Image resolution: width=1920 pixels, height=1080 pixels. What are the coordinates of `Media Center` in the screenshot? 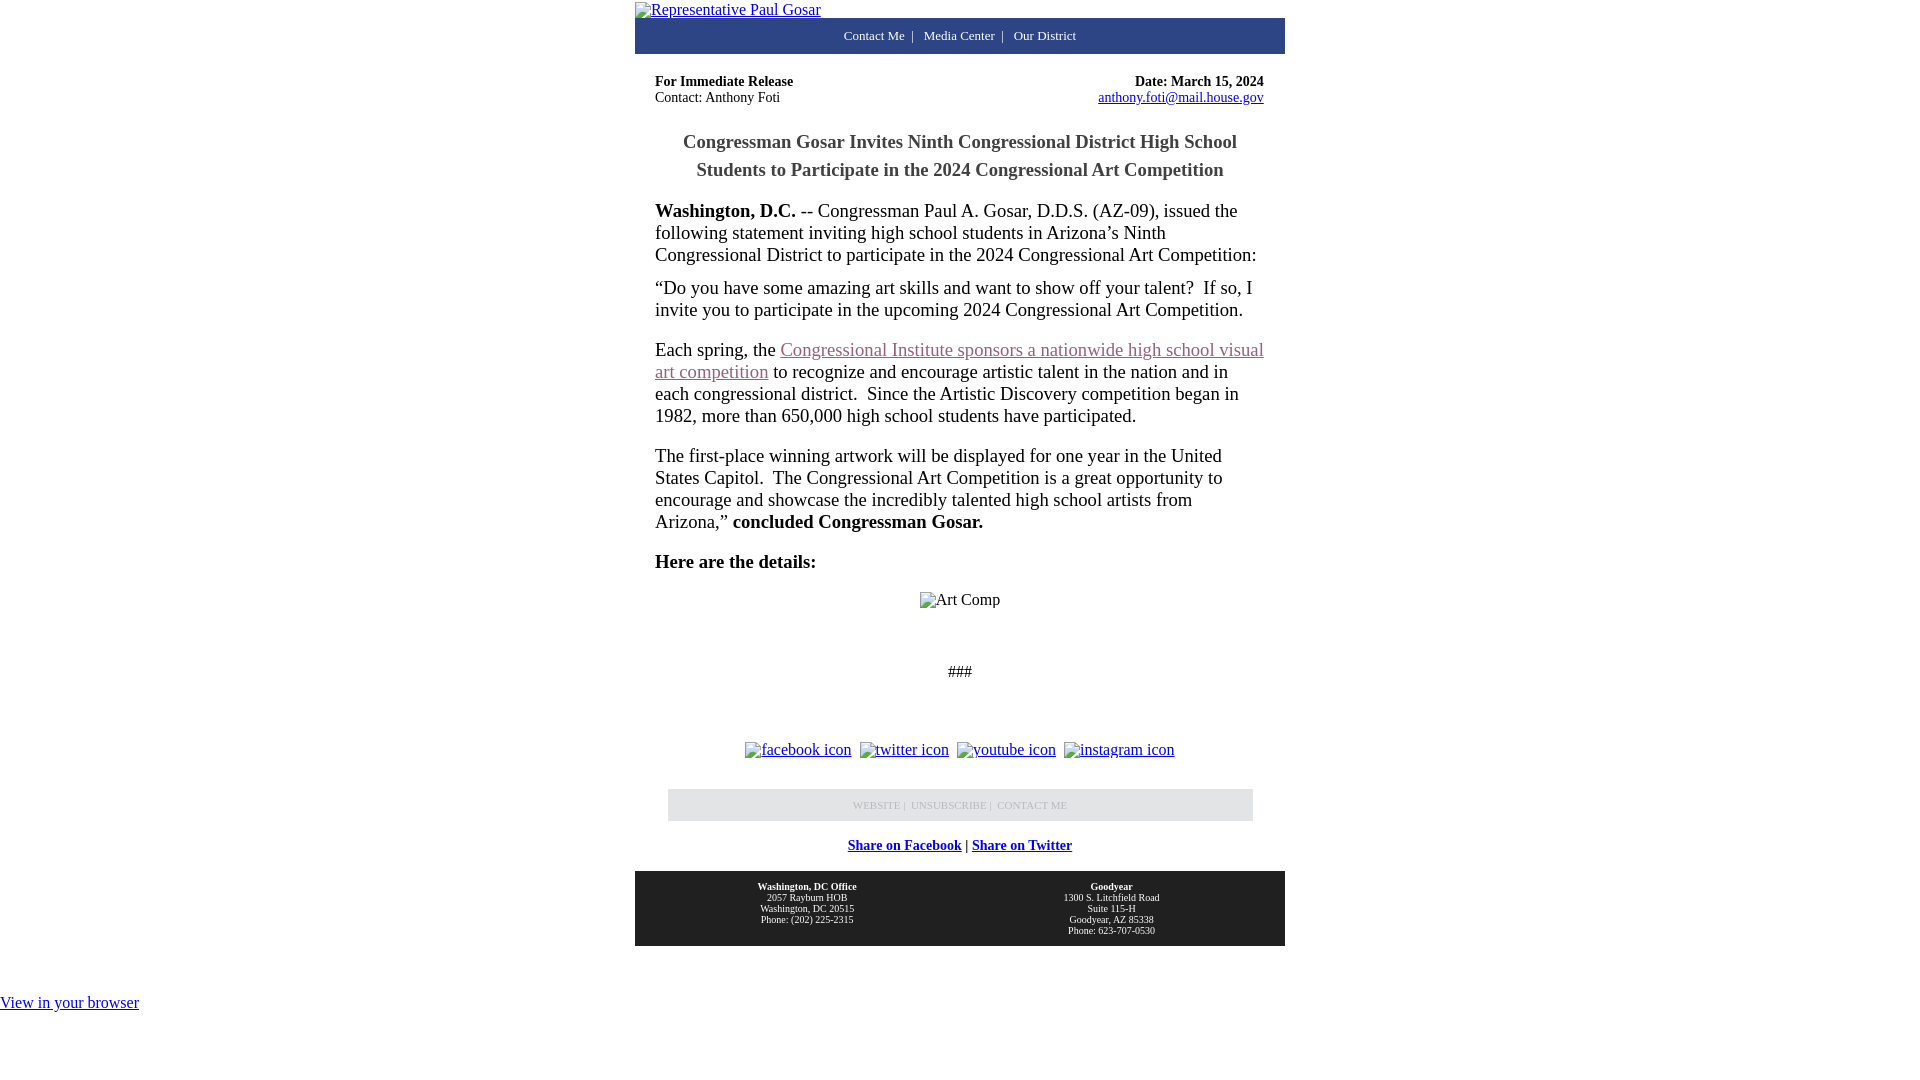 It's located at (958, 36).